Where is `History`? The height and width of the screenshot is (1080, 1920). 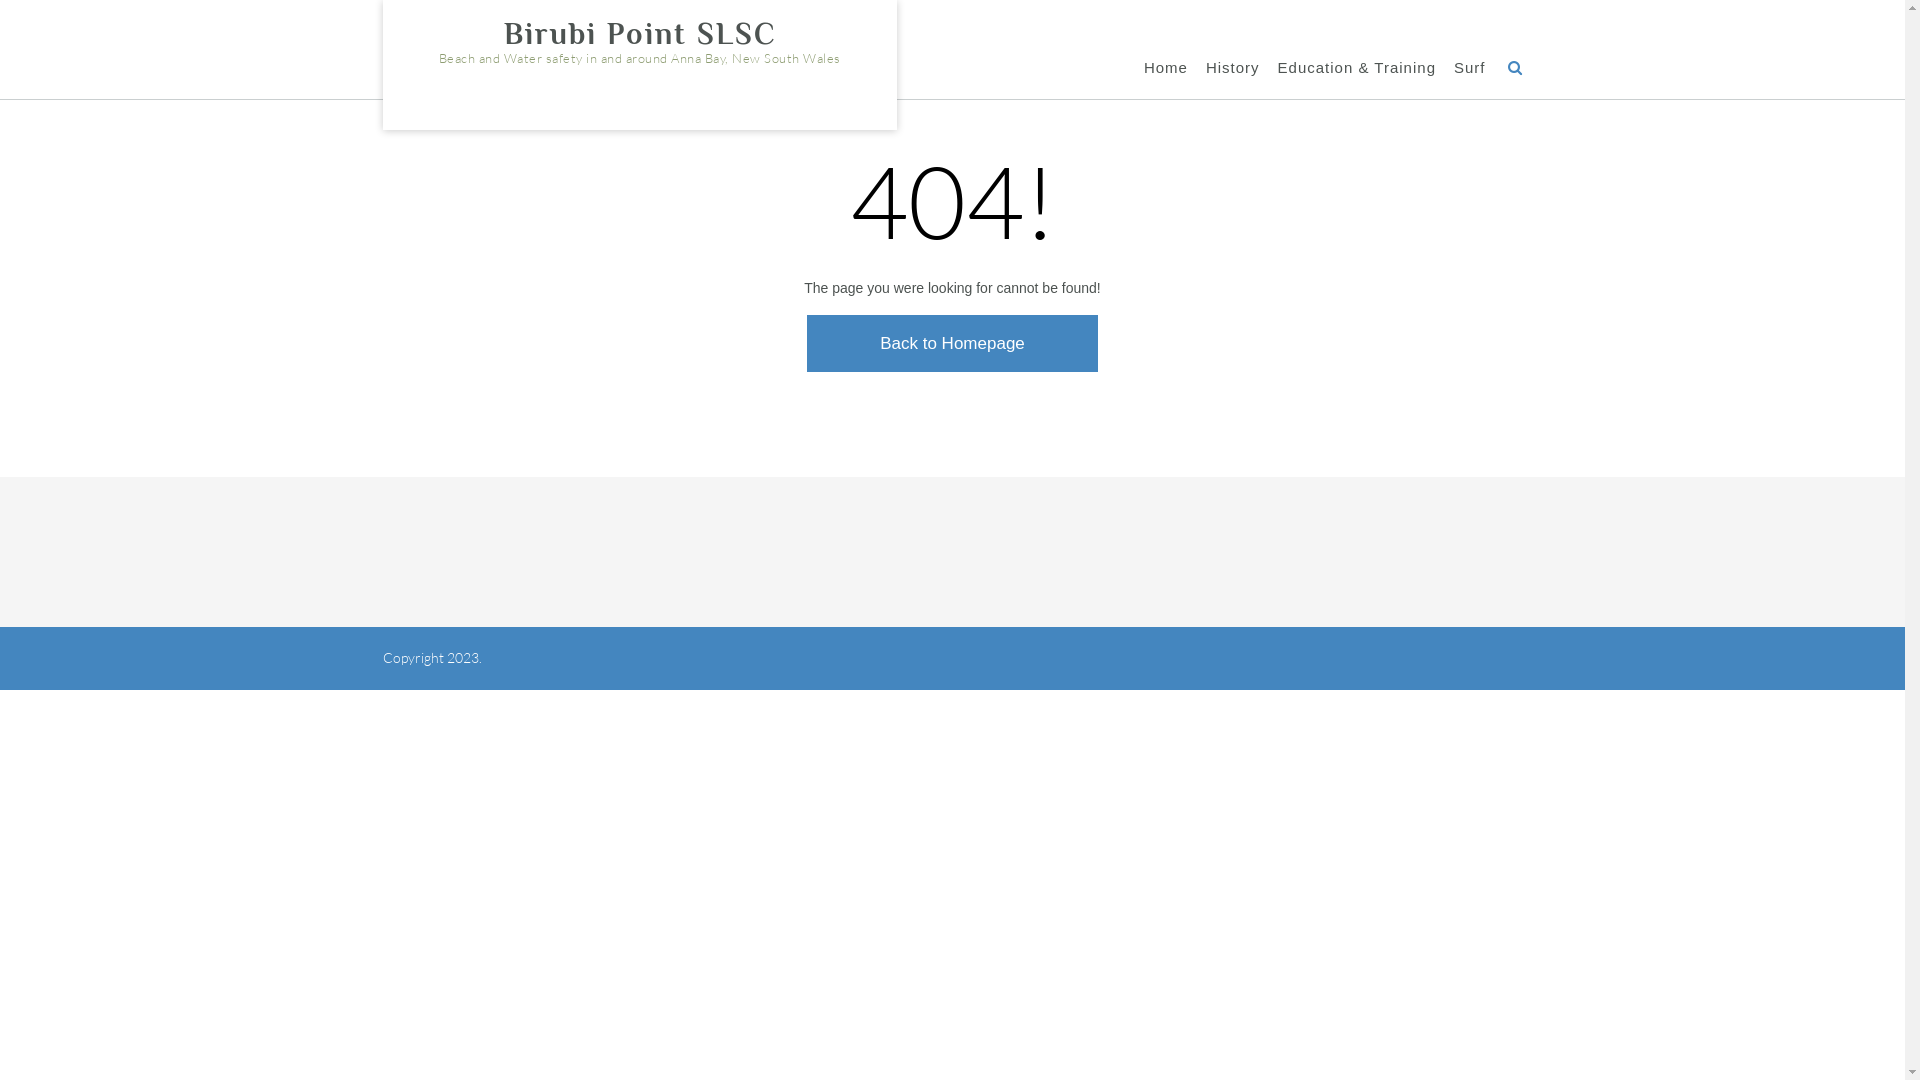
History is located at coordinates (1233, 68).